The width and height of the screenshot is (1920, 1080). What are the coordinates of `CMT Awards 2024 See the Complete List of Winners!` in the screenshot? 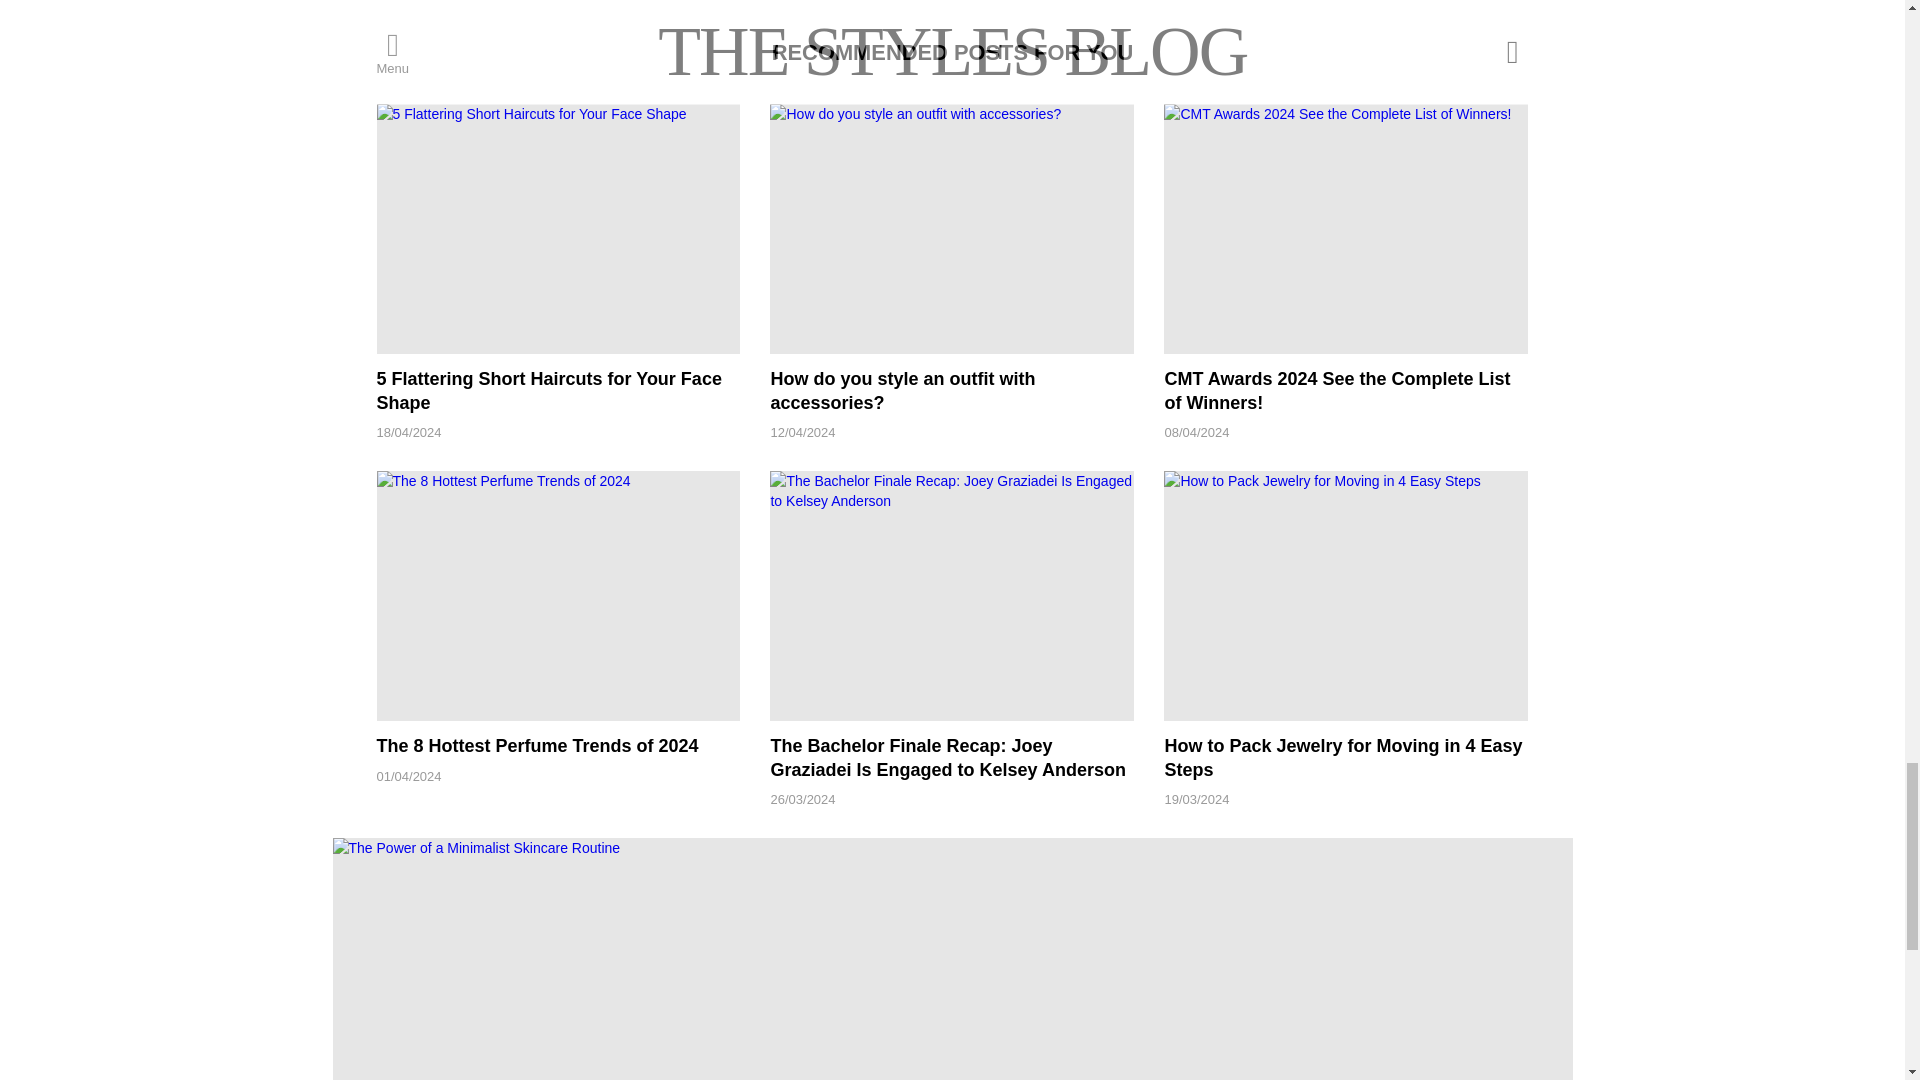 It's located at (1336, 390).